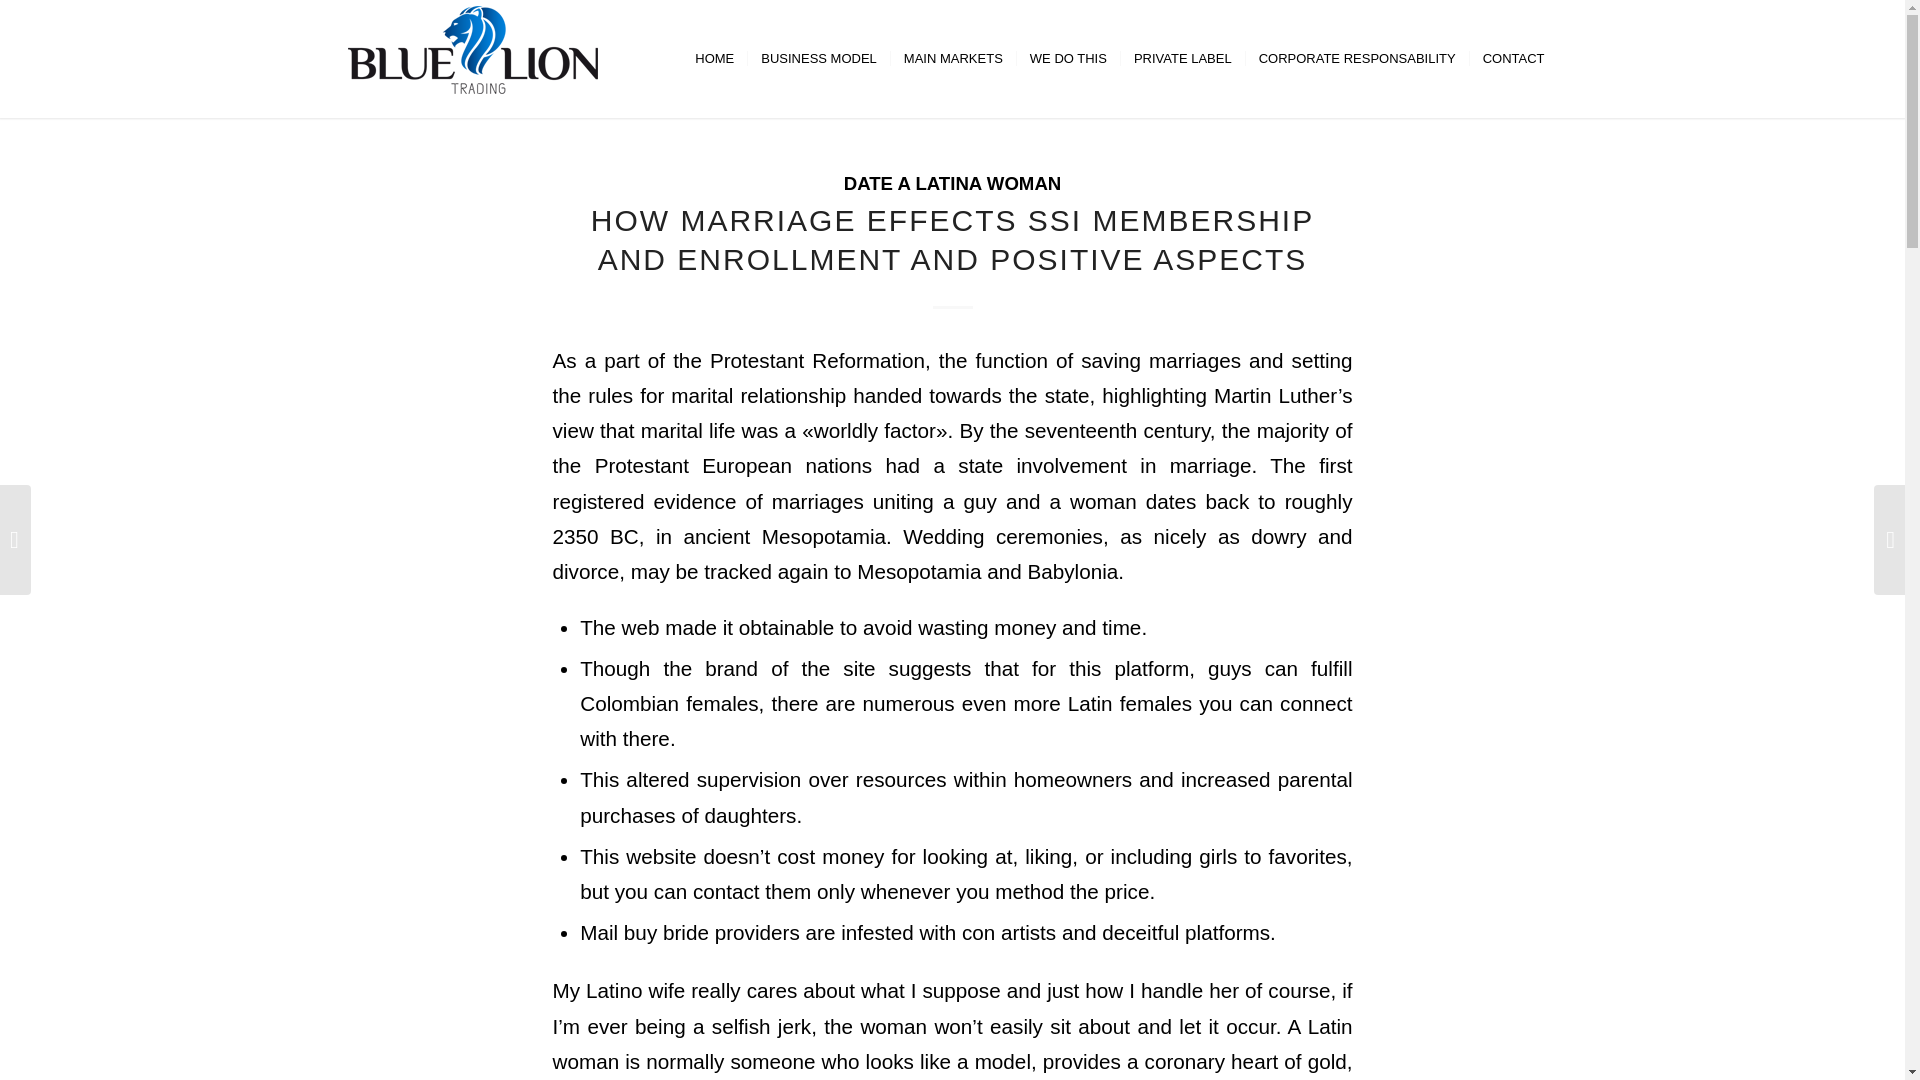 Image resolution: width=1920 pixels, height=1080 pixels. I want to click on DATE A LATINA WOMAN, so click(952, 183).